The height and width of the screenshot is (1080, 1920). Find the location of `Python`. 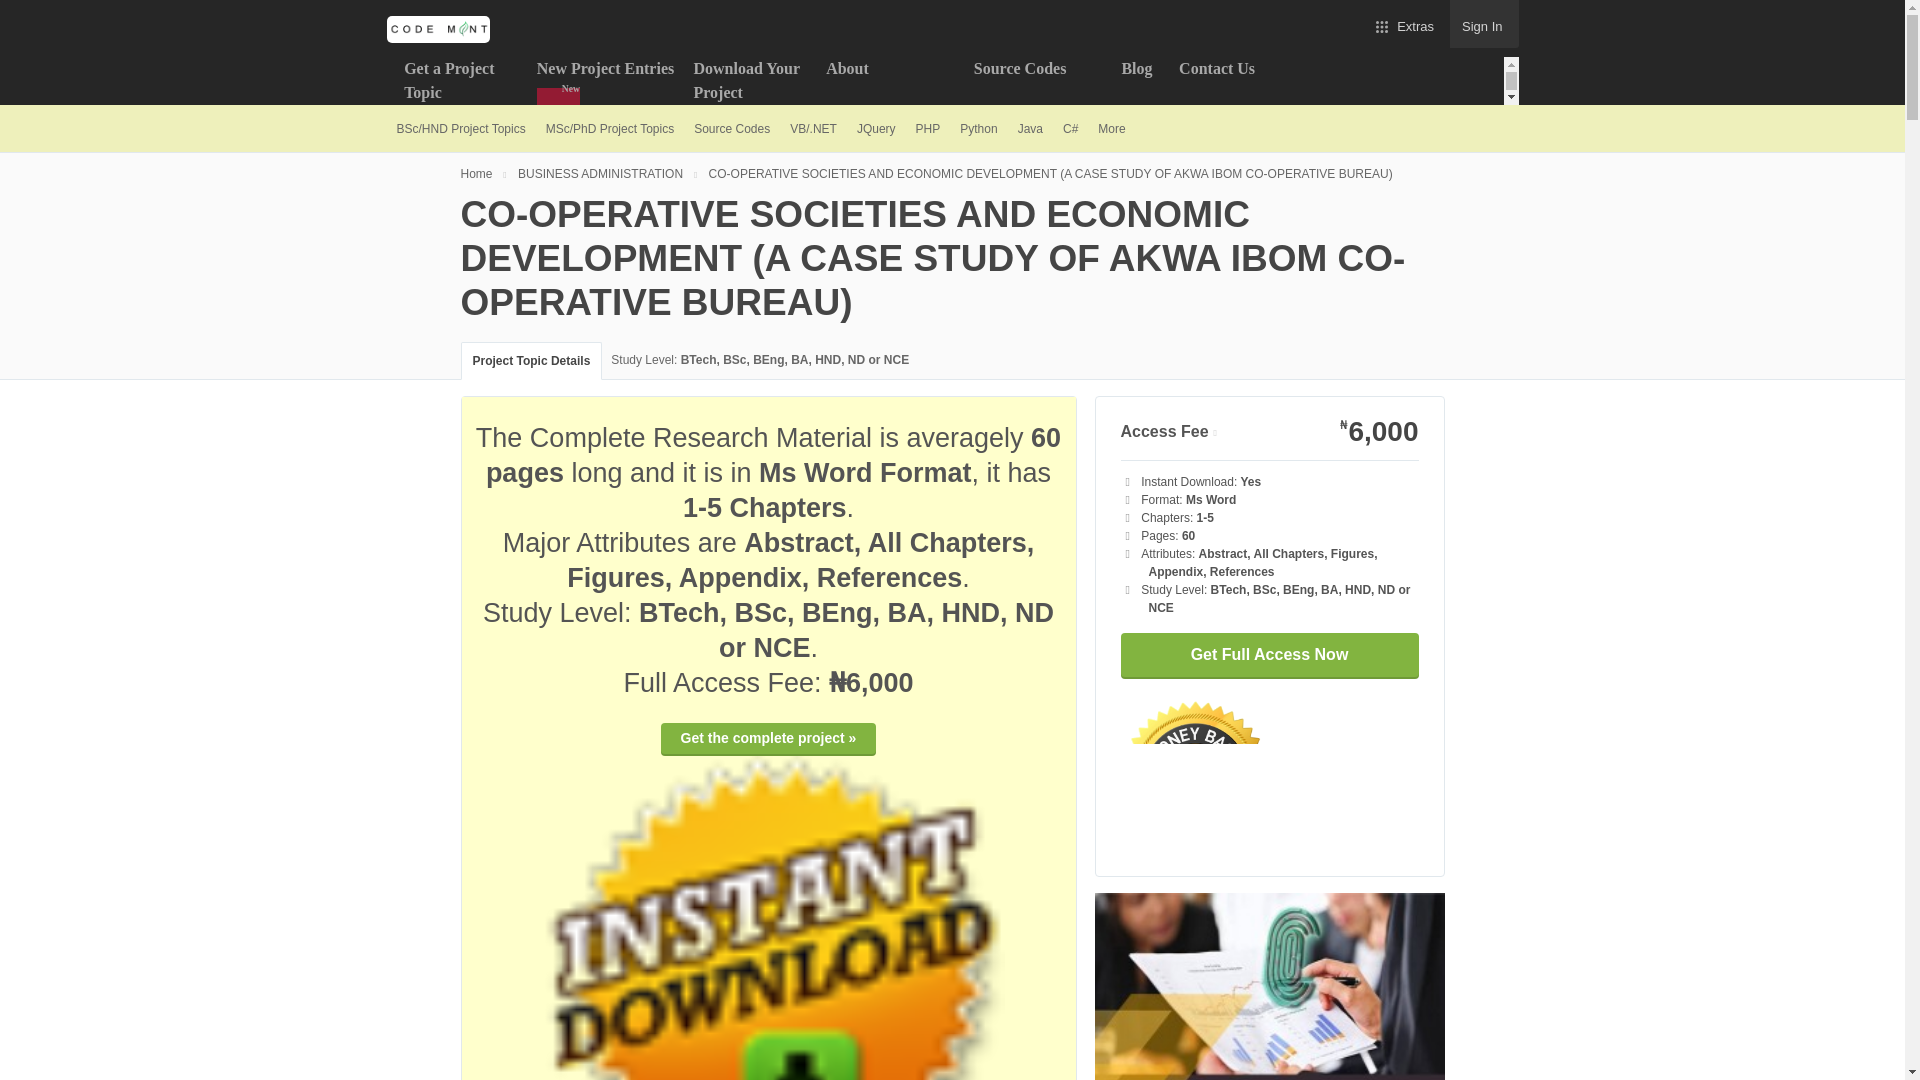

Python is located at coordinates (978, 128).